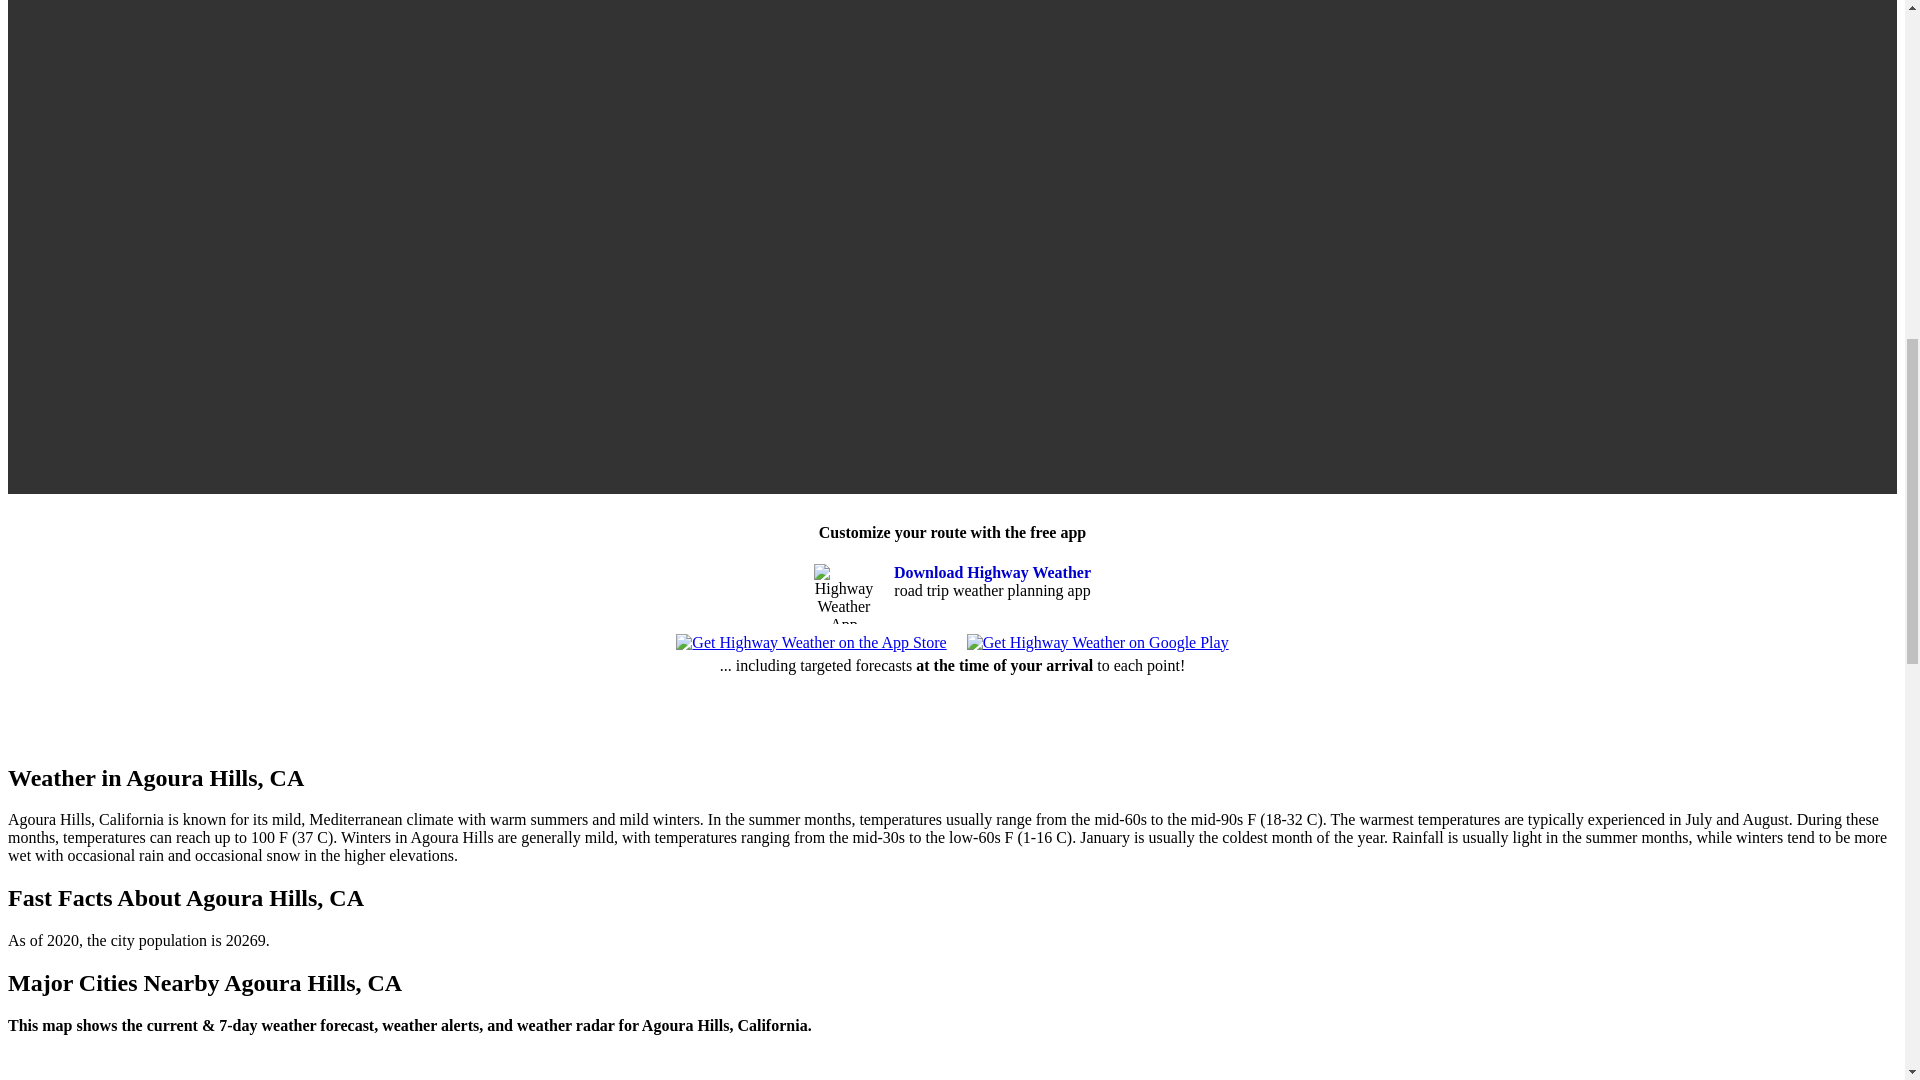  What do you see at coordinates (810, 642) in the screenshot?
I see `Get Highway Weather on the App Store` at bounding box center [810, 642].